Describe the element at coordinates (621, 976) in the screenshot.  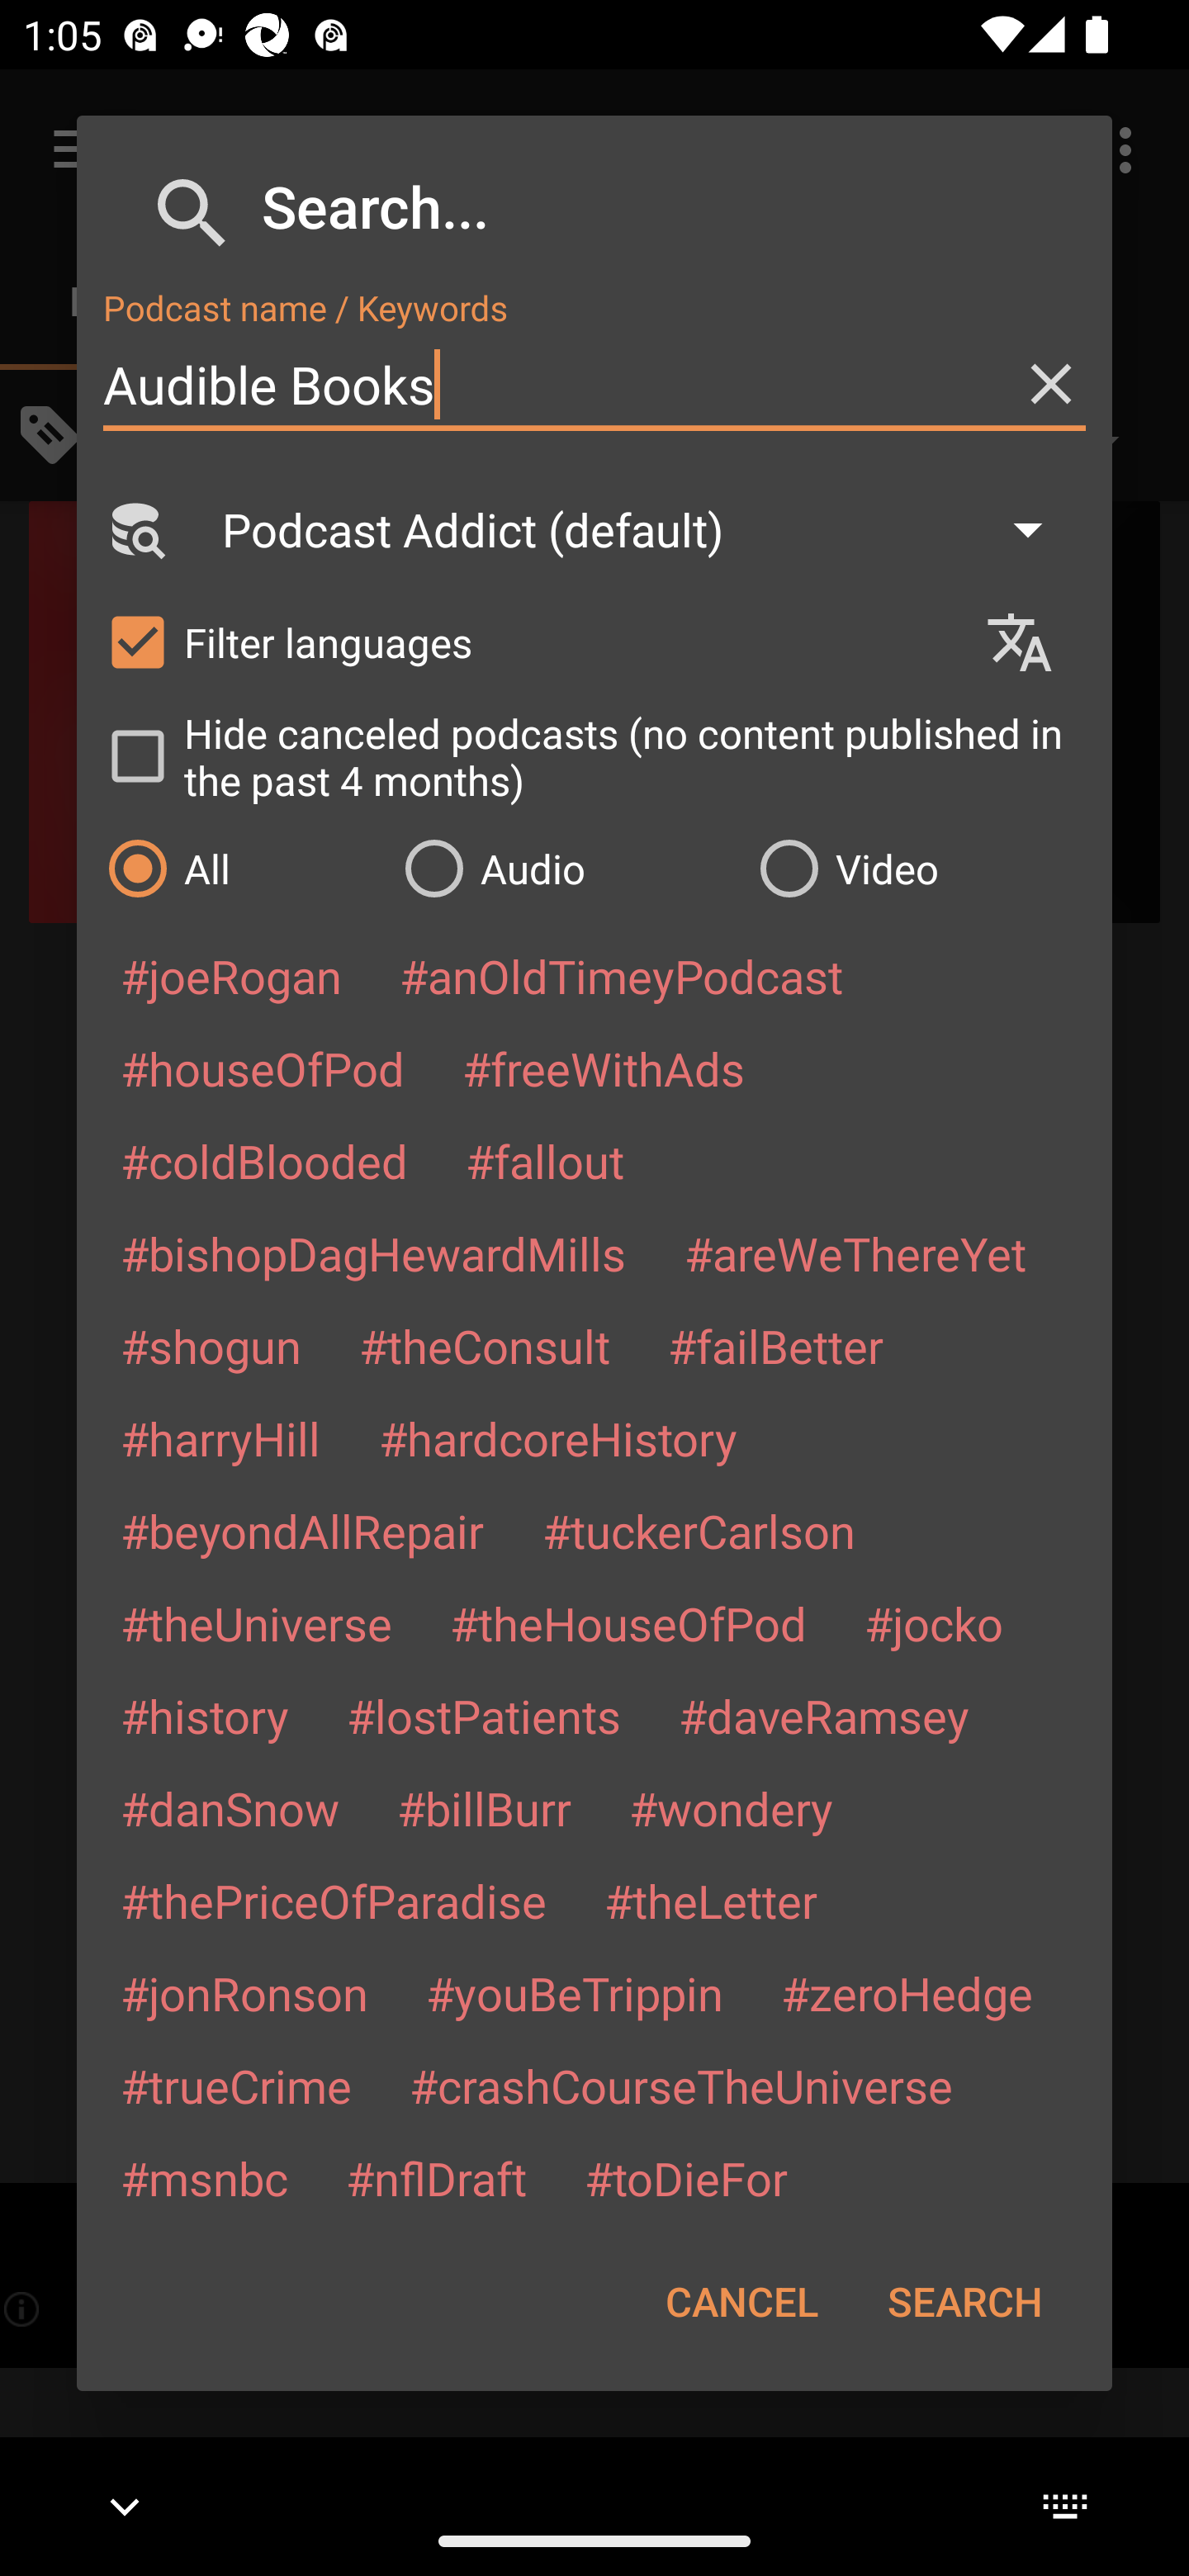
I see `#anOldTimeyPodcast` at that location.